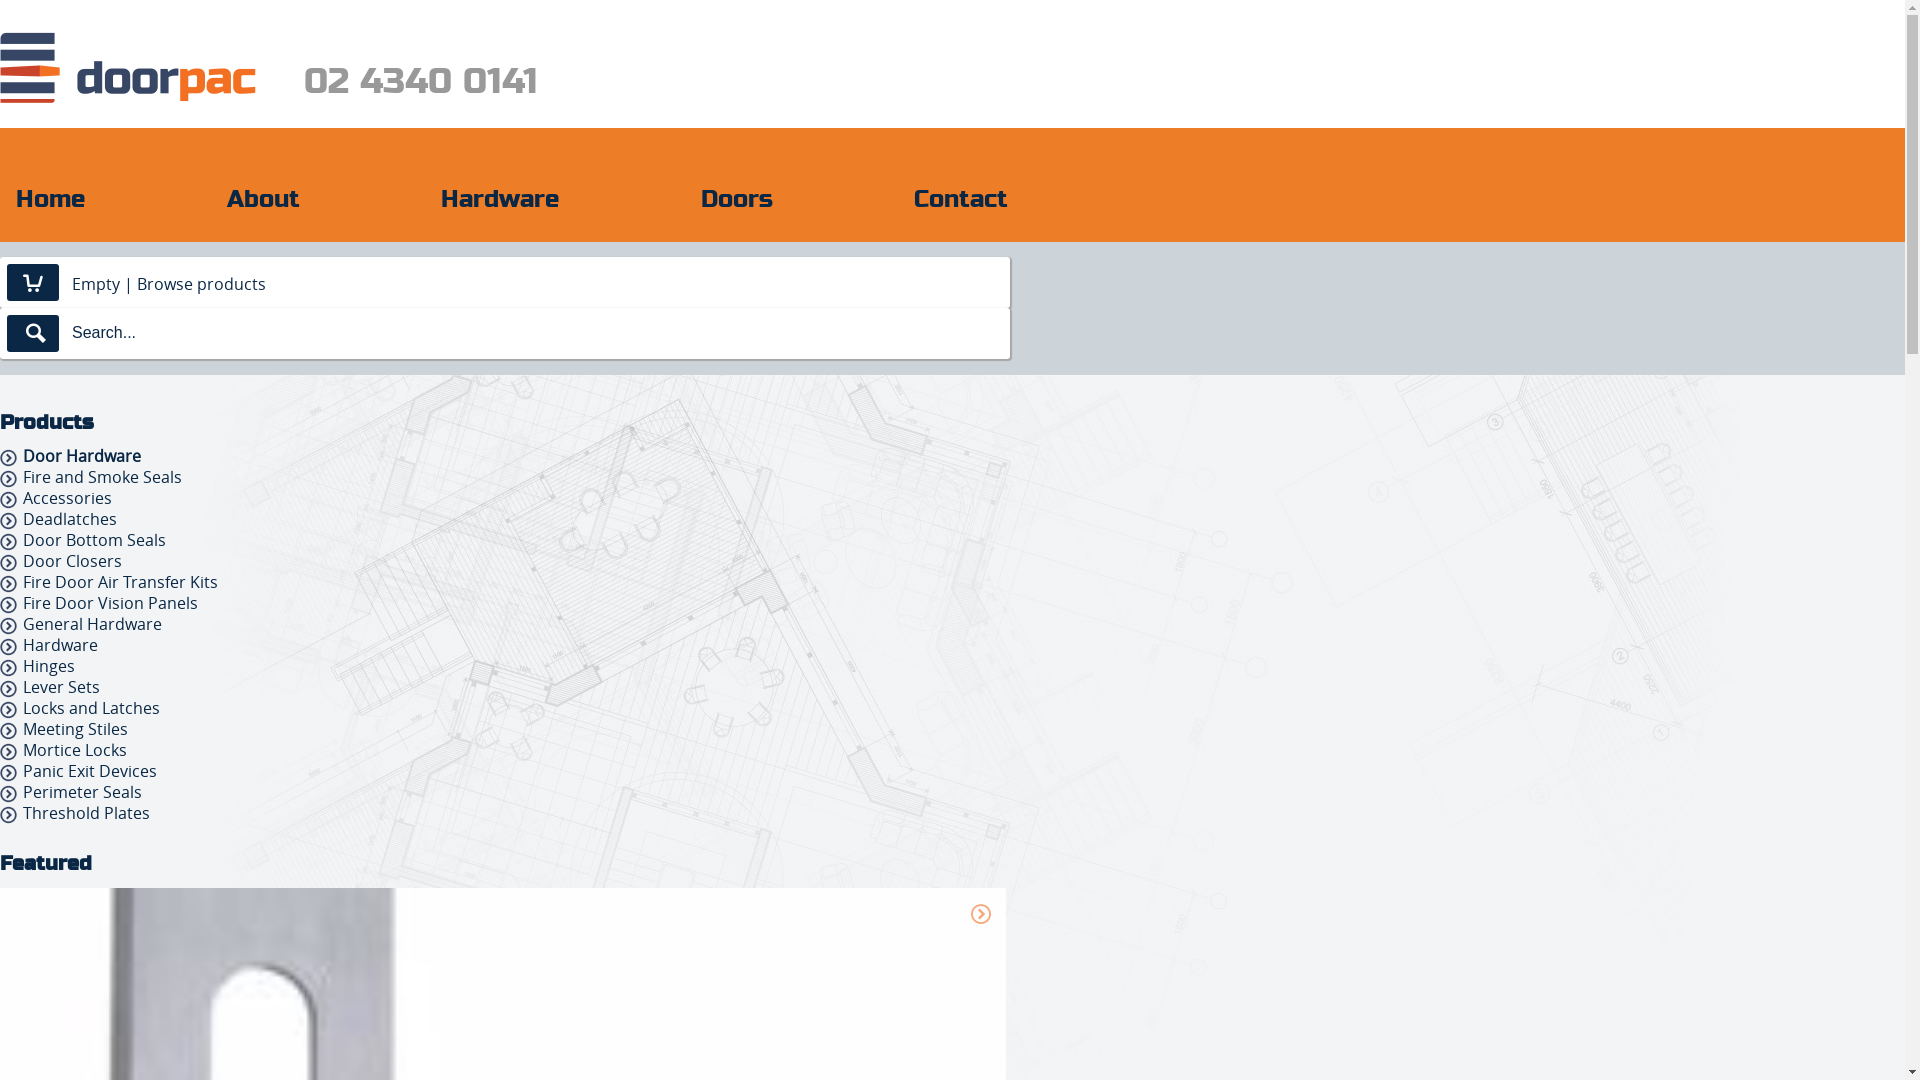 The height and width of the screenshot is (1080, 1920). I want to click on Locks and Latches, so click(92, 708).